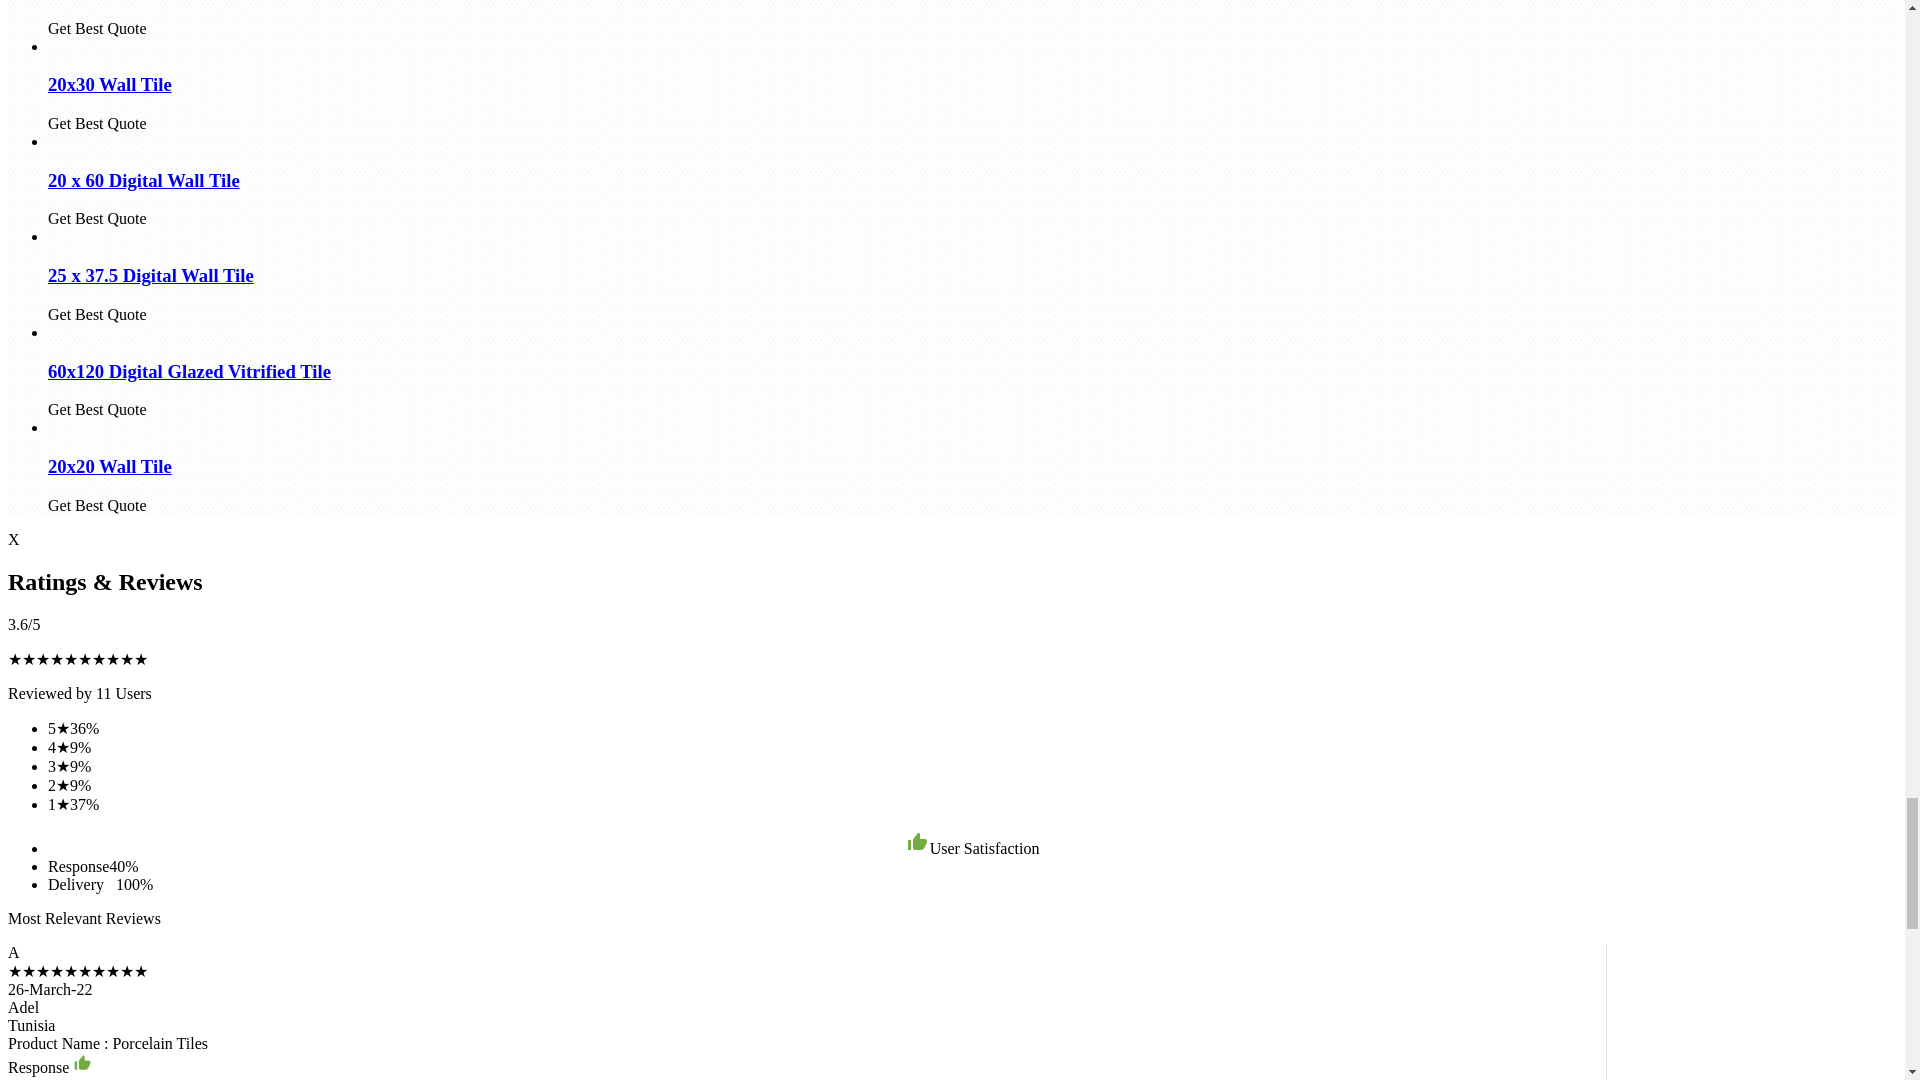 This screenshot has height=1080, width=1920. Describe the element at coordinates (24, 624) in the screenshot. I see `3.6 out of 5 Votes` at that location.